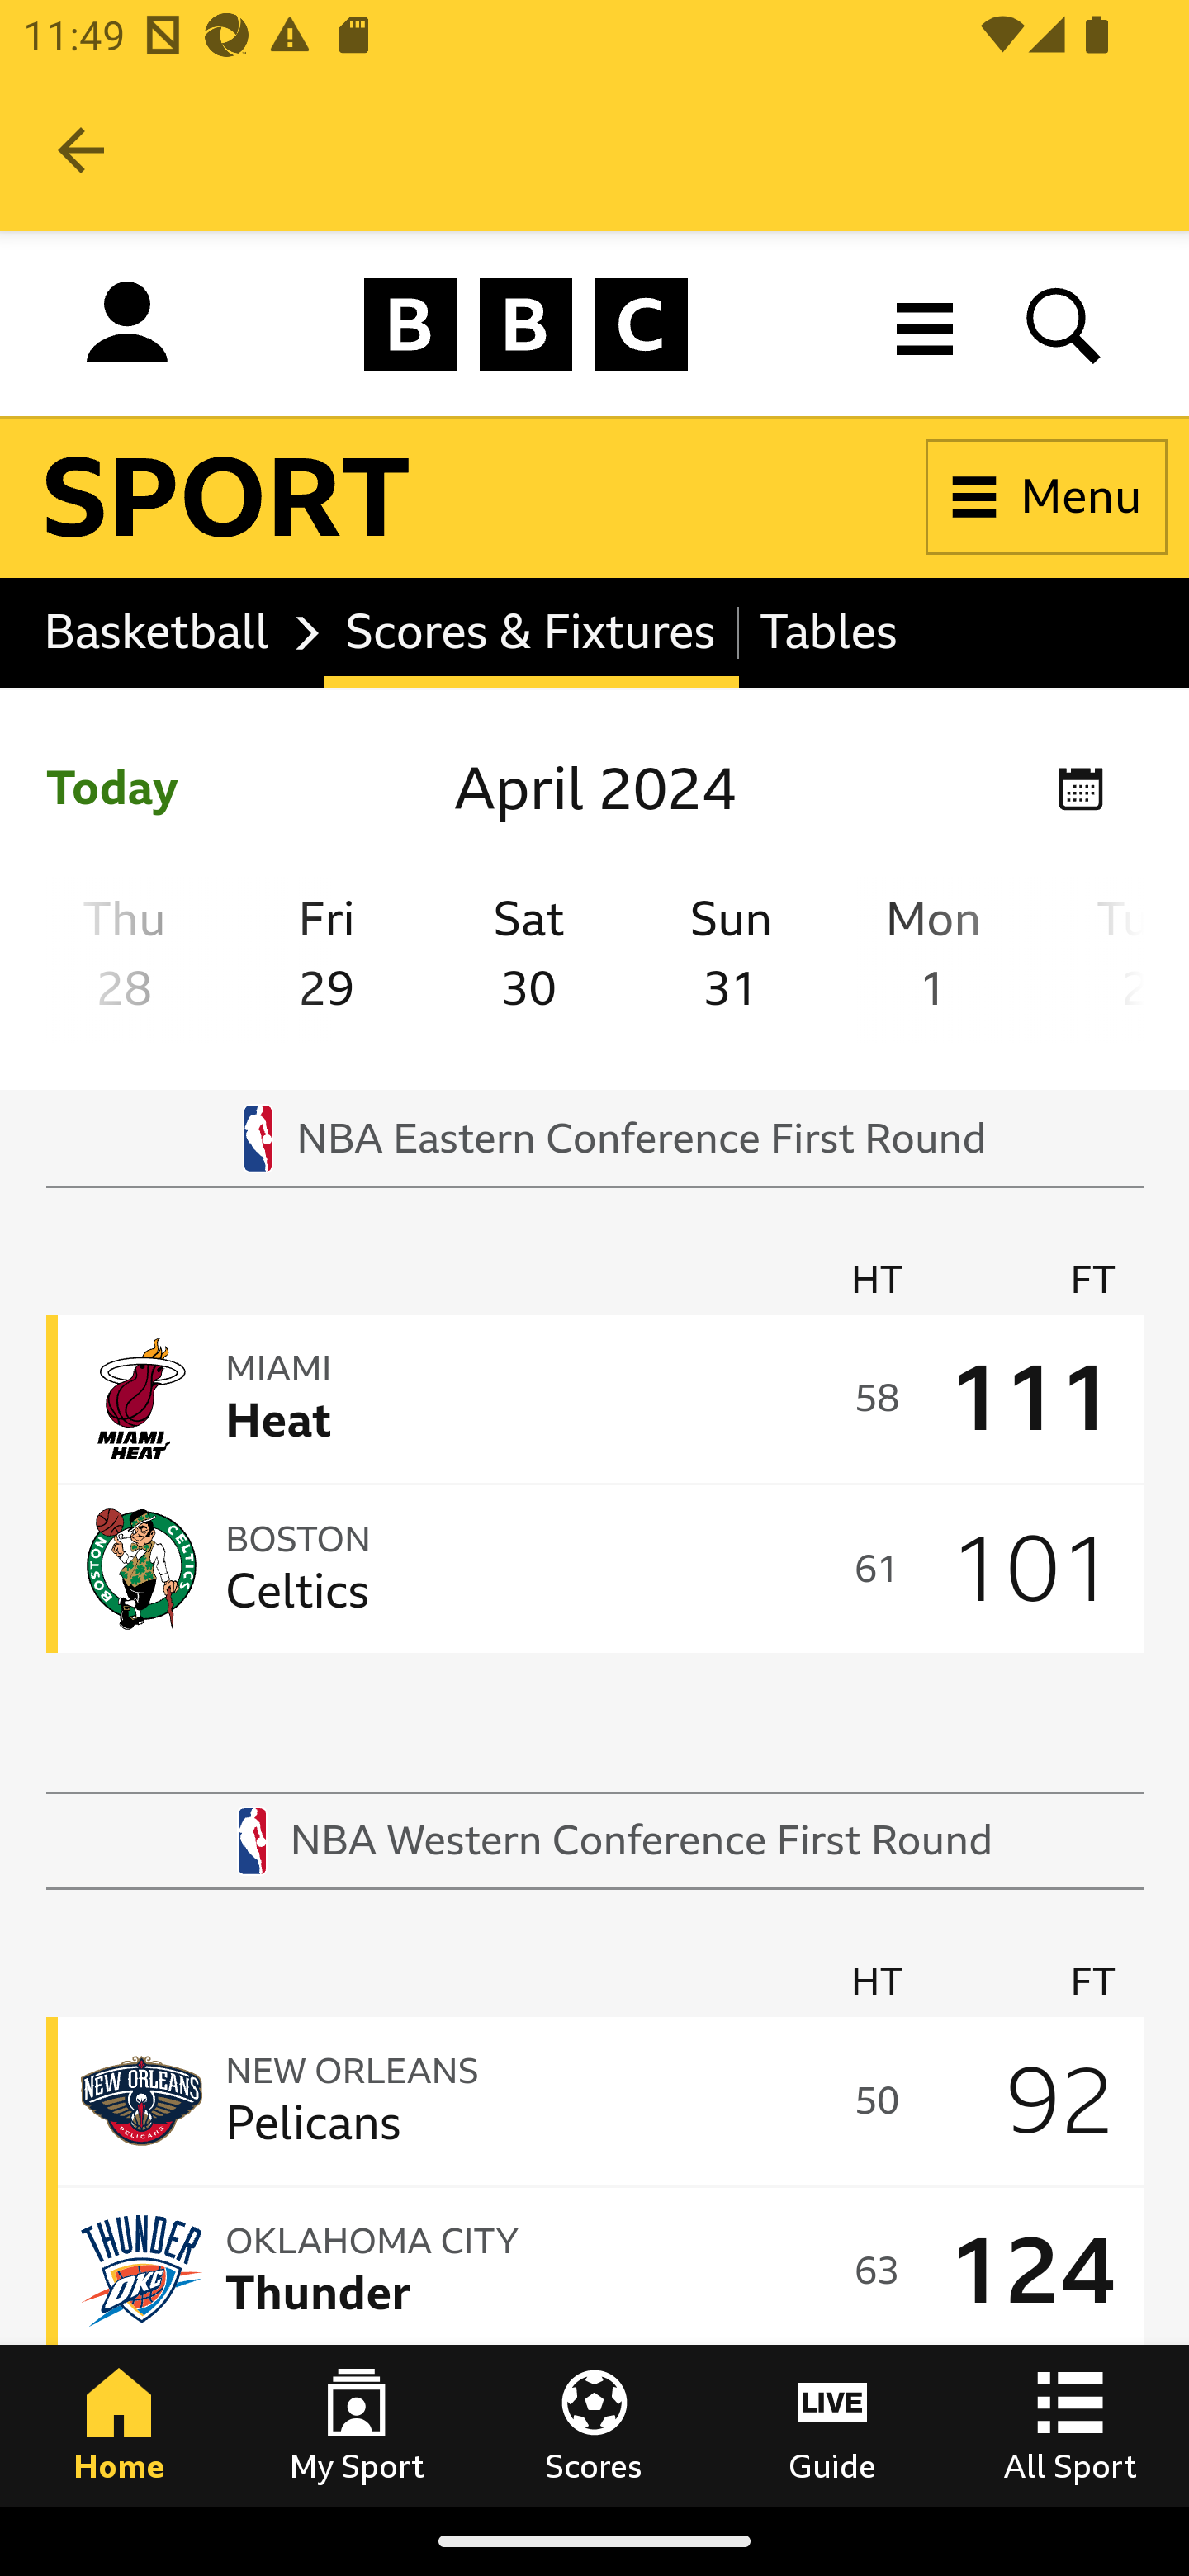  Describe the element at coordinates (925, 324) in the screenshot. I see `More menu` at that location.